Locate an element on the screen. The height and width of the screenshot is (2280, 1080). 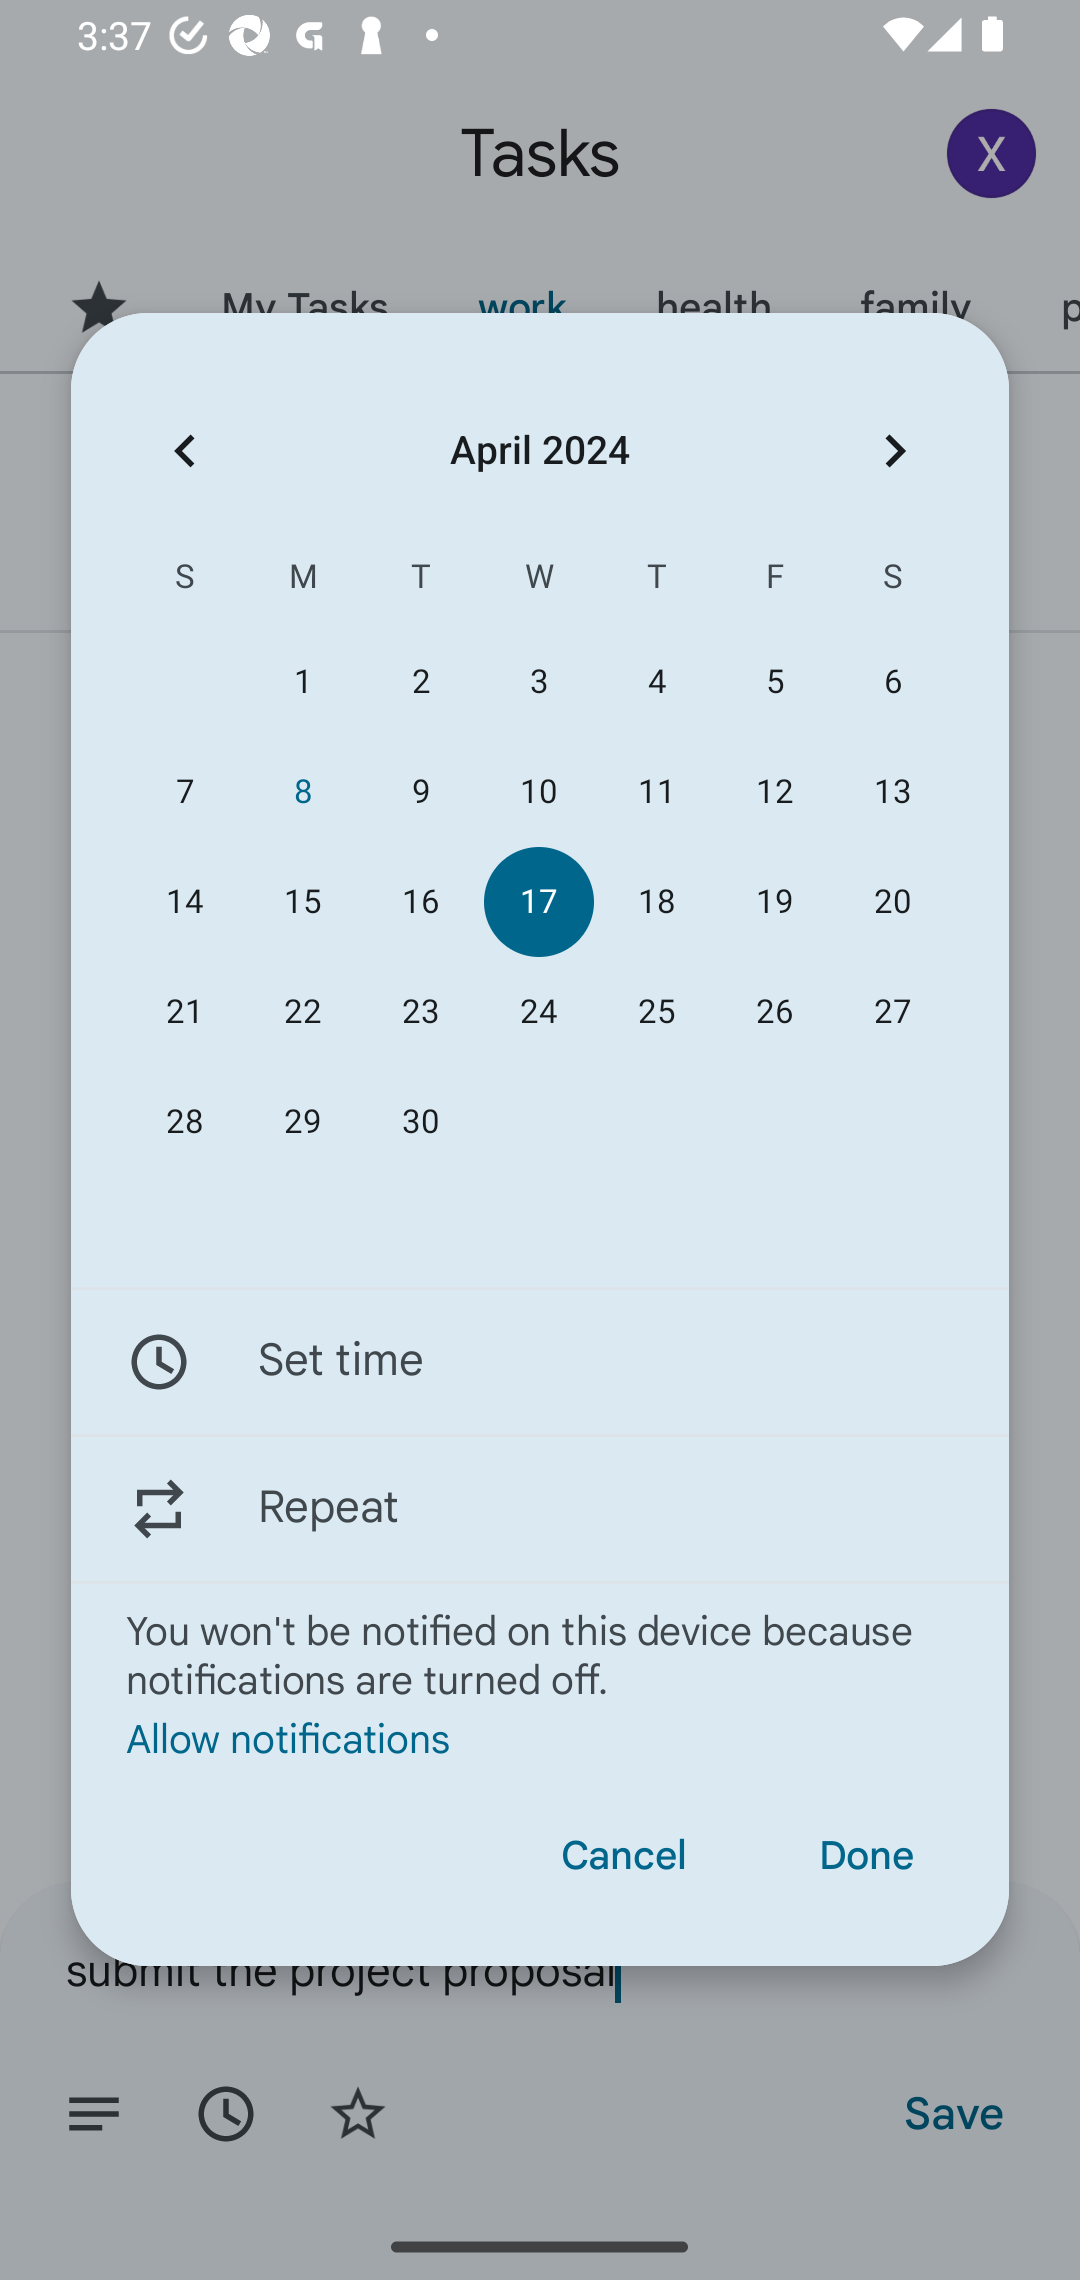
4 04 April 2024 is located at coordinates (657, 682).